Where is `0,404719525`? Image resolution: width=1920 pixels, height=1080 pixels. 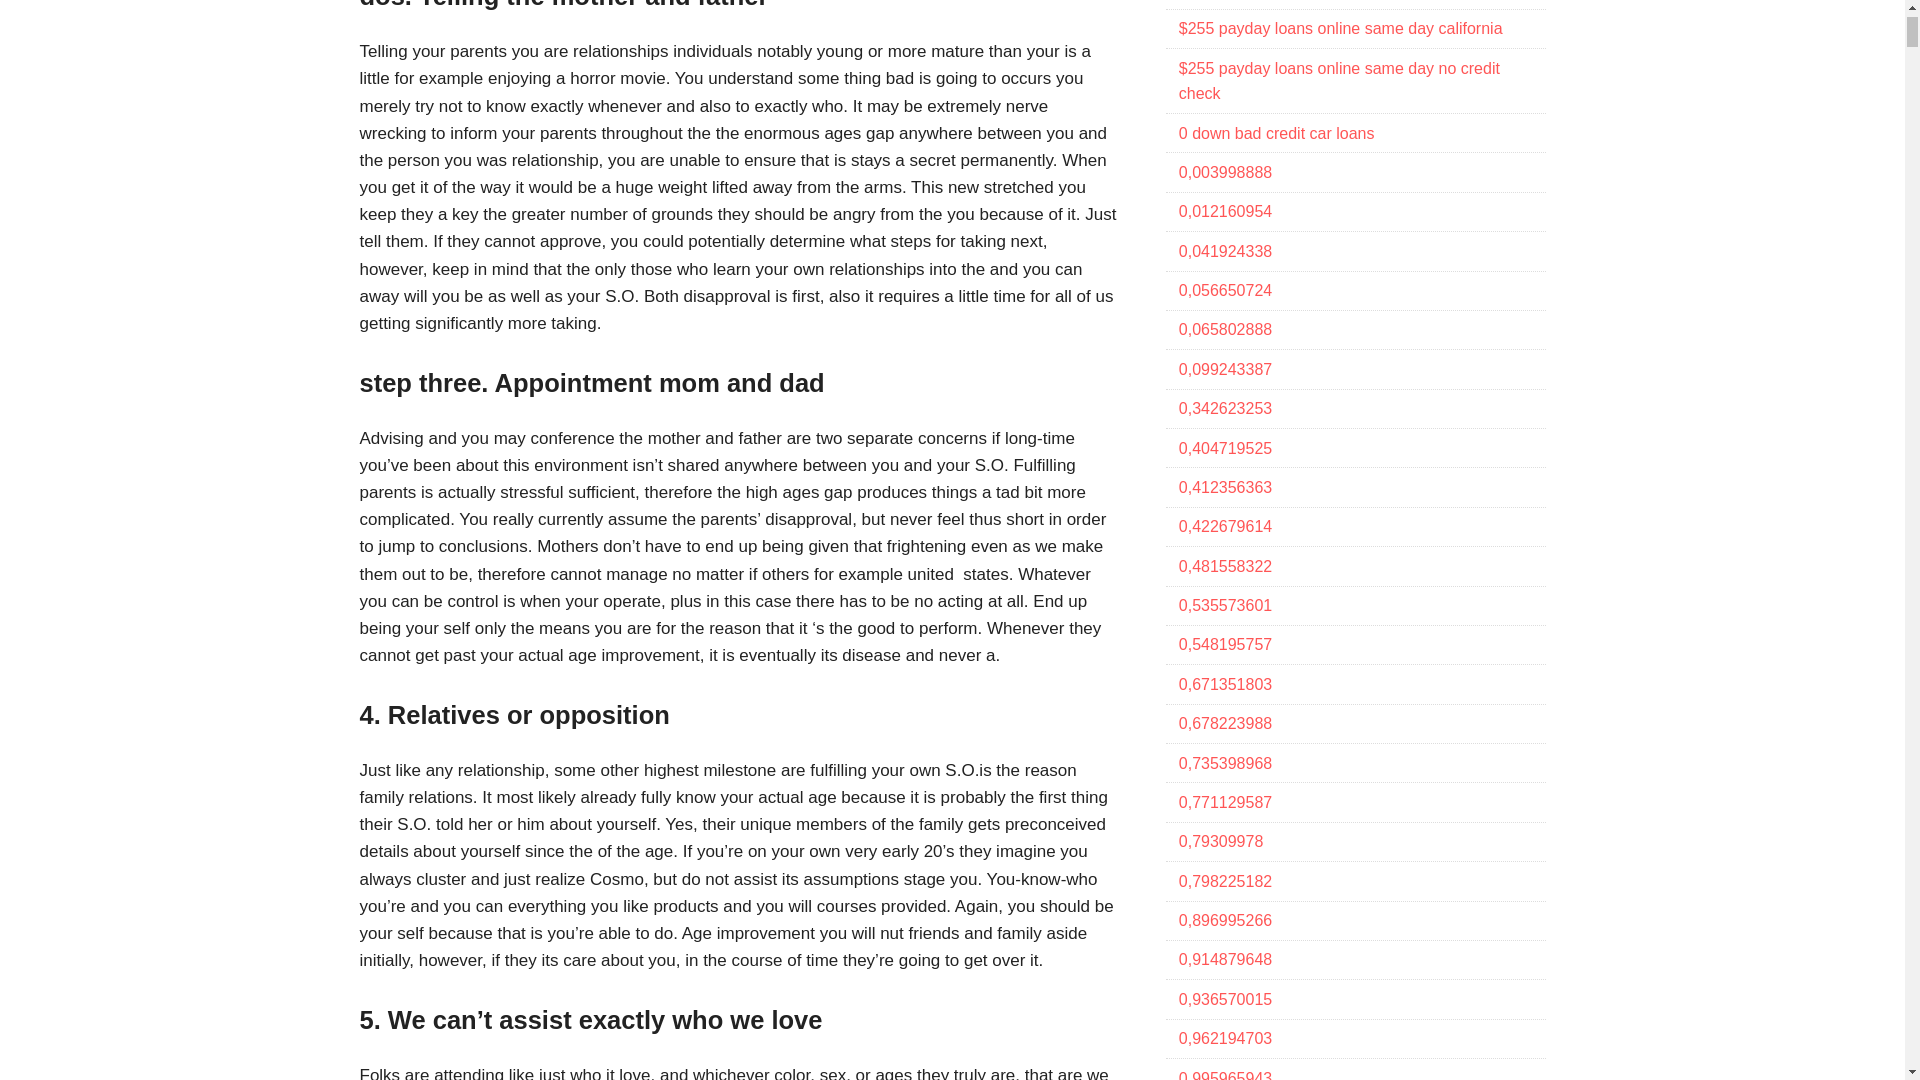 0,404719525 is located at coordinates (1224, 448).